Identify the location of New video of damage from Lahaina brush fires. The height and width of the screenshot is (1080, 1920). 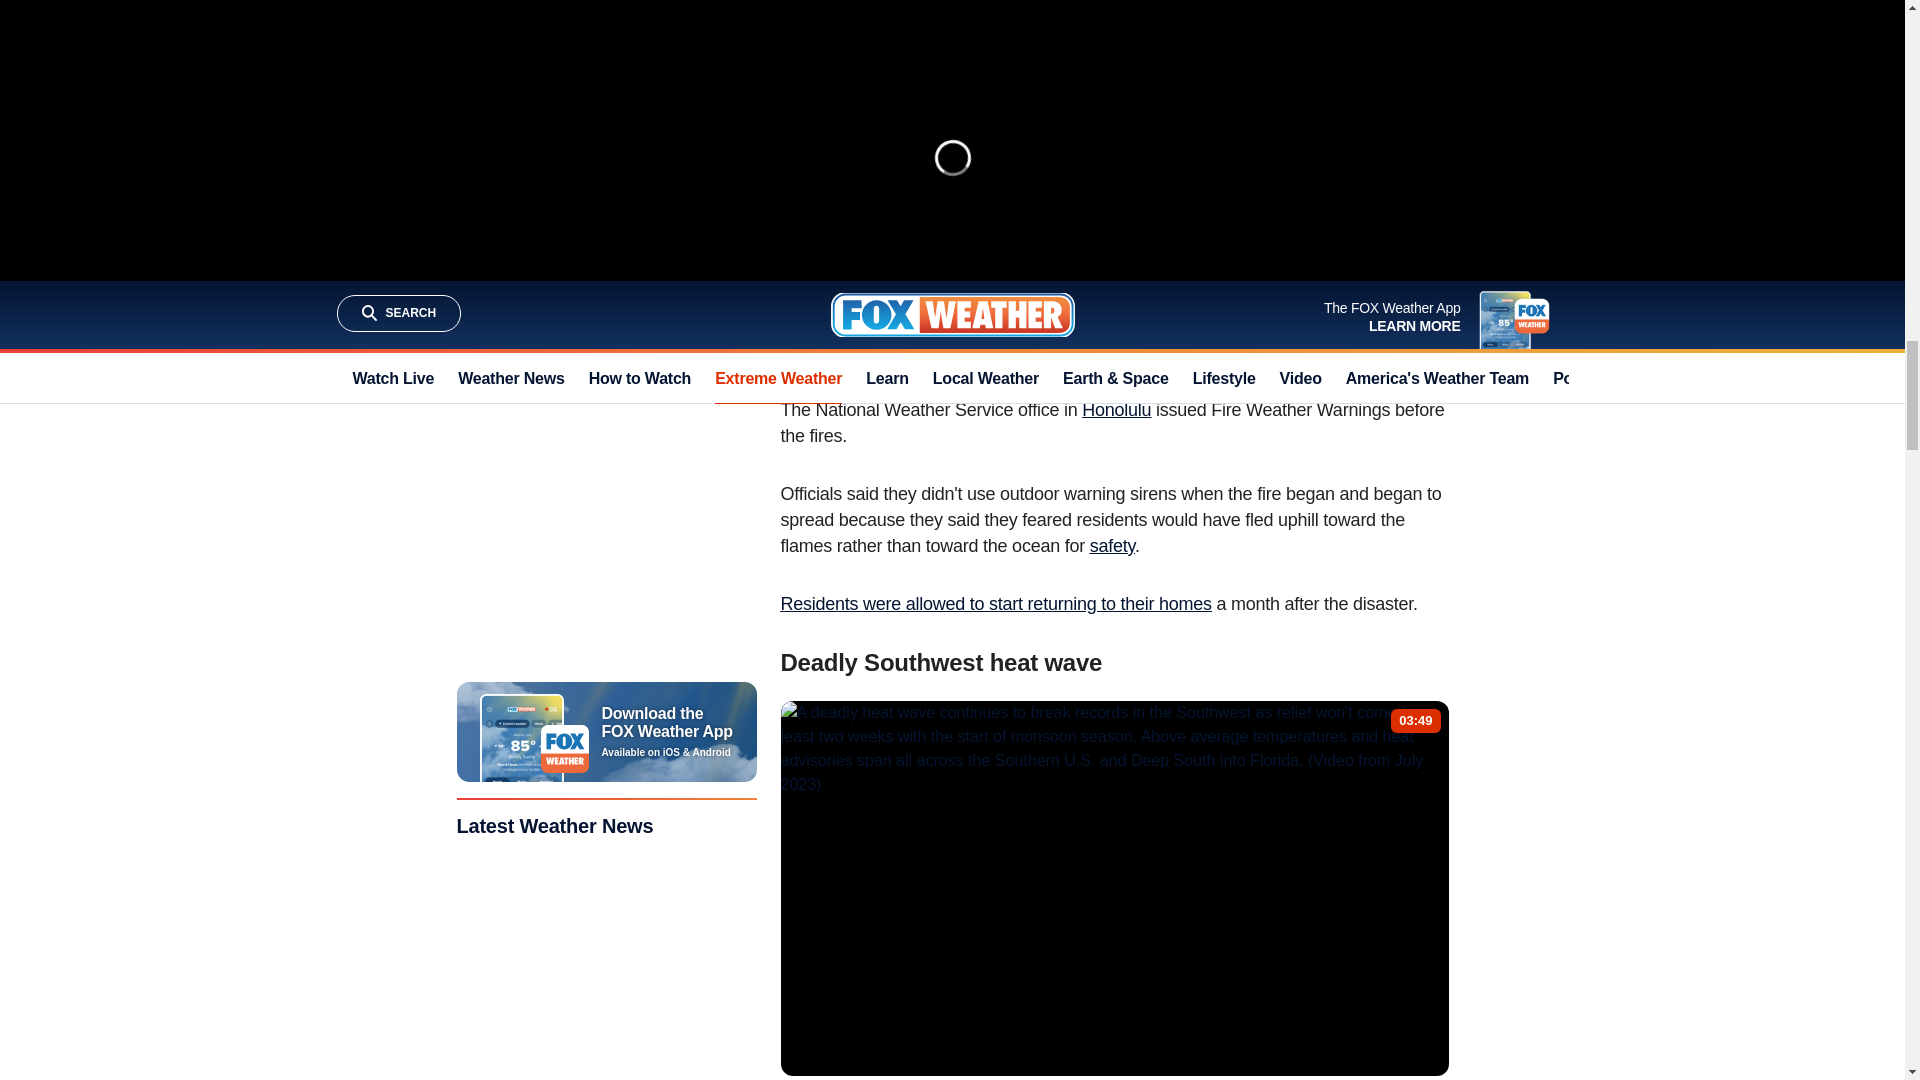
(940, 234).